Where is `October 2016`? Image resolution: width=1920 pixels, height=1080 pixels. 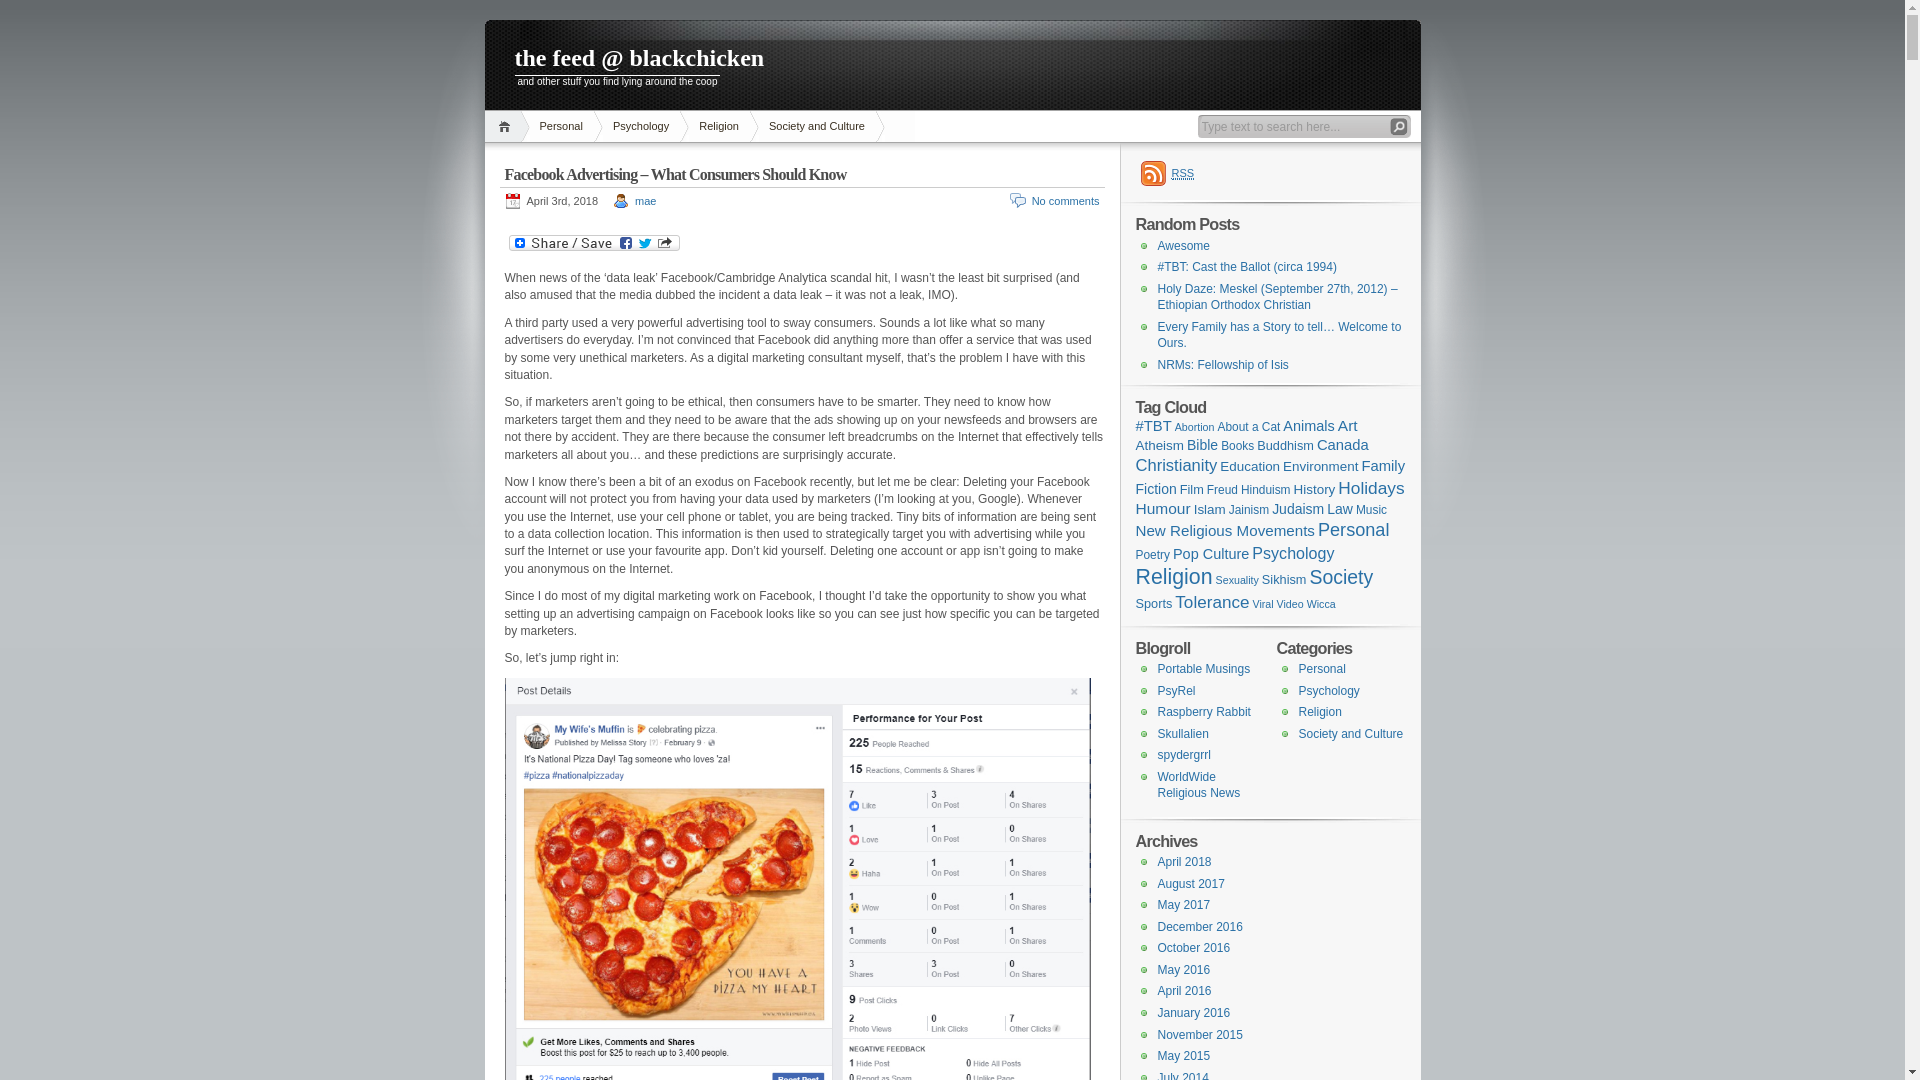 October 2016 is located at coordinates (1194, 948).